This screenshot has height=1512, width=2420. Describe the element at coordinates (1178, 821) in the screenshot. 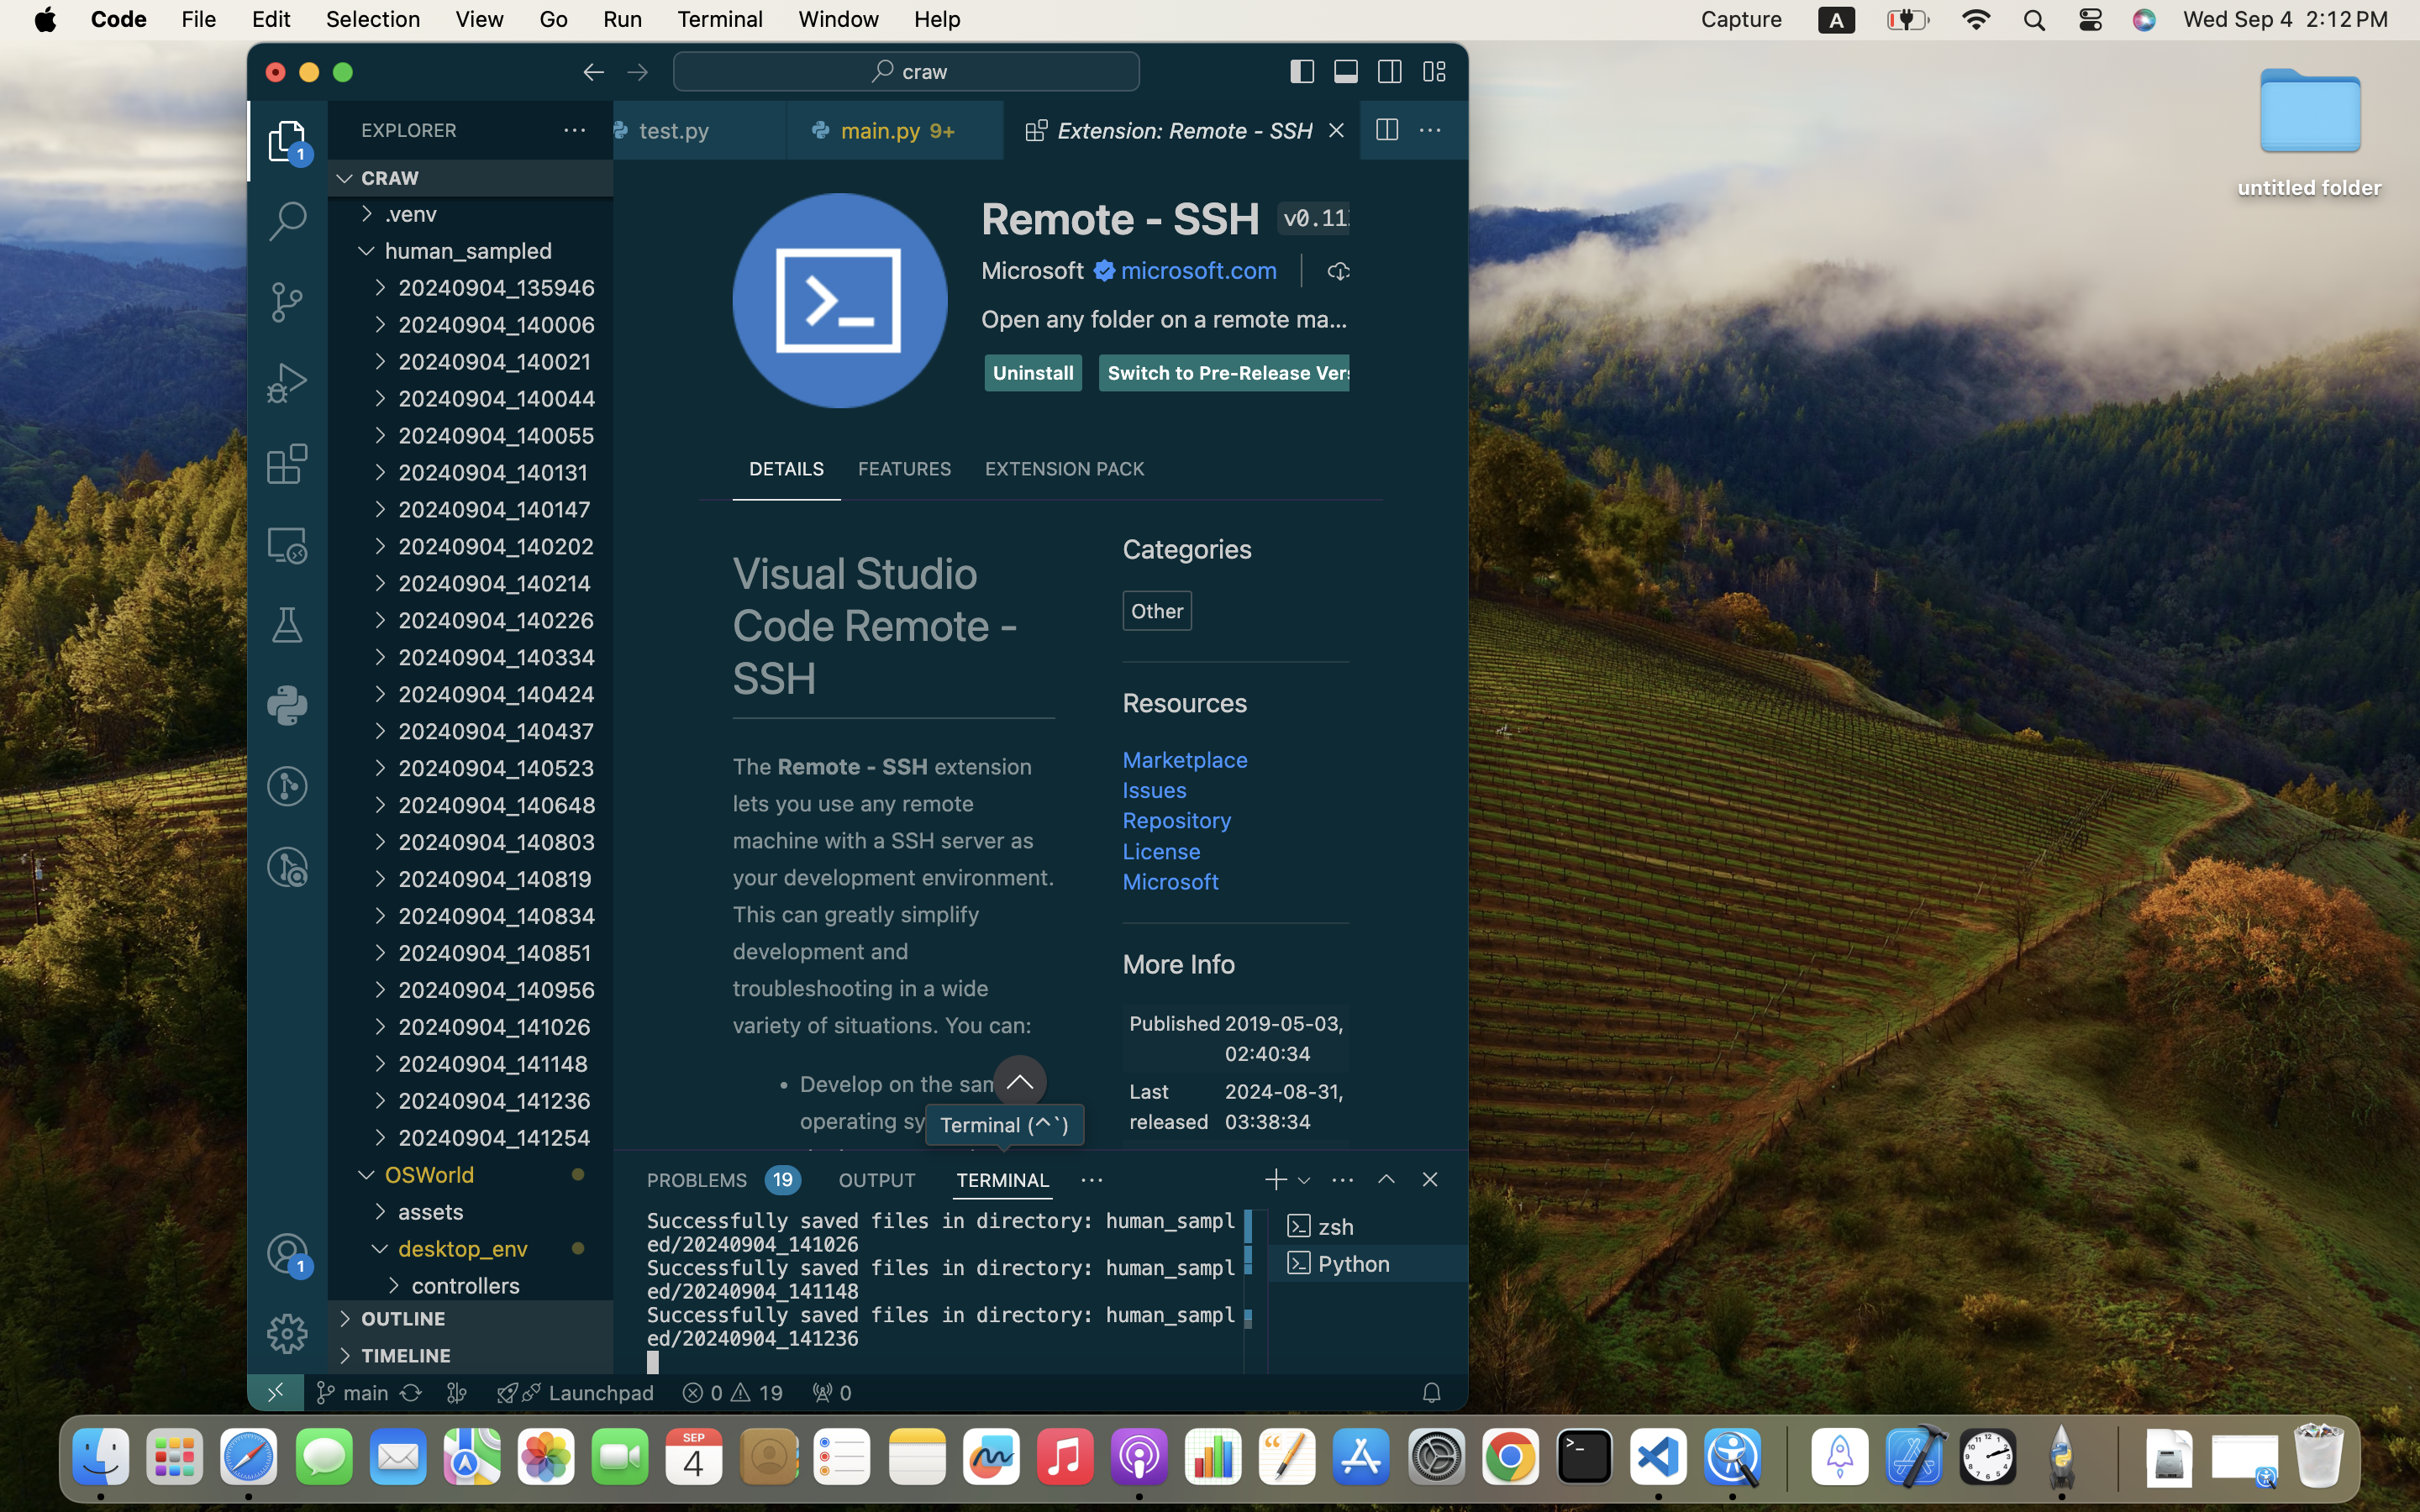

I see `Repository` at that location.